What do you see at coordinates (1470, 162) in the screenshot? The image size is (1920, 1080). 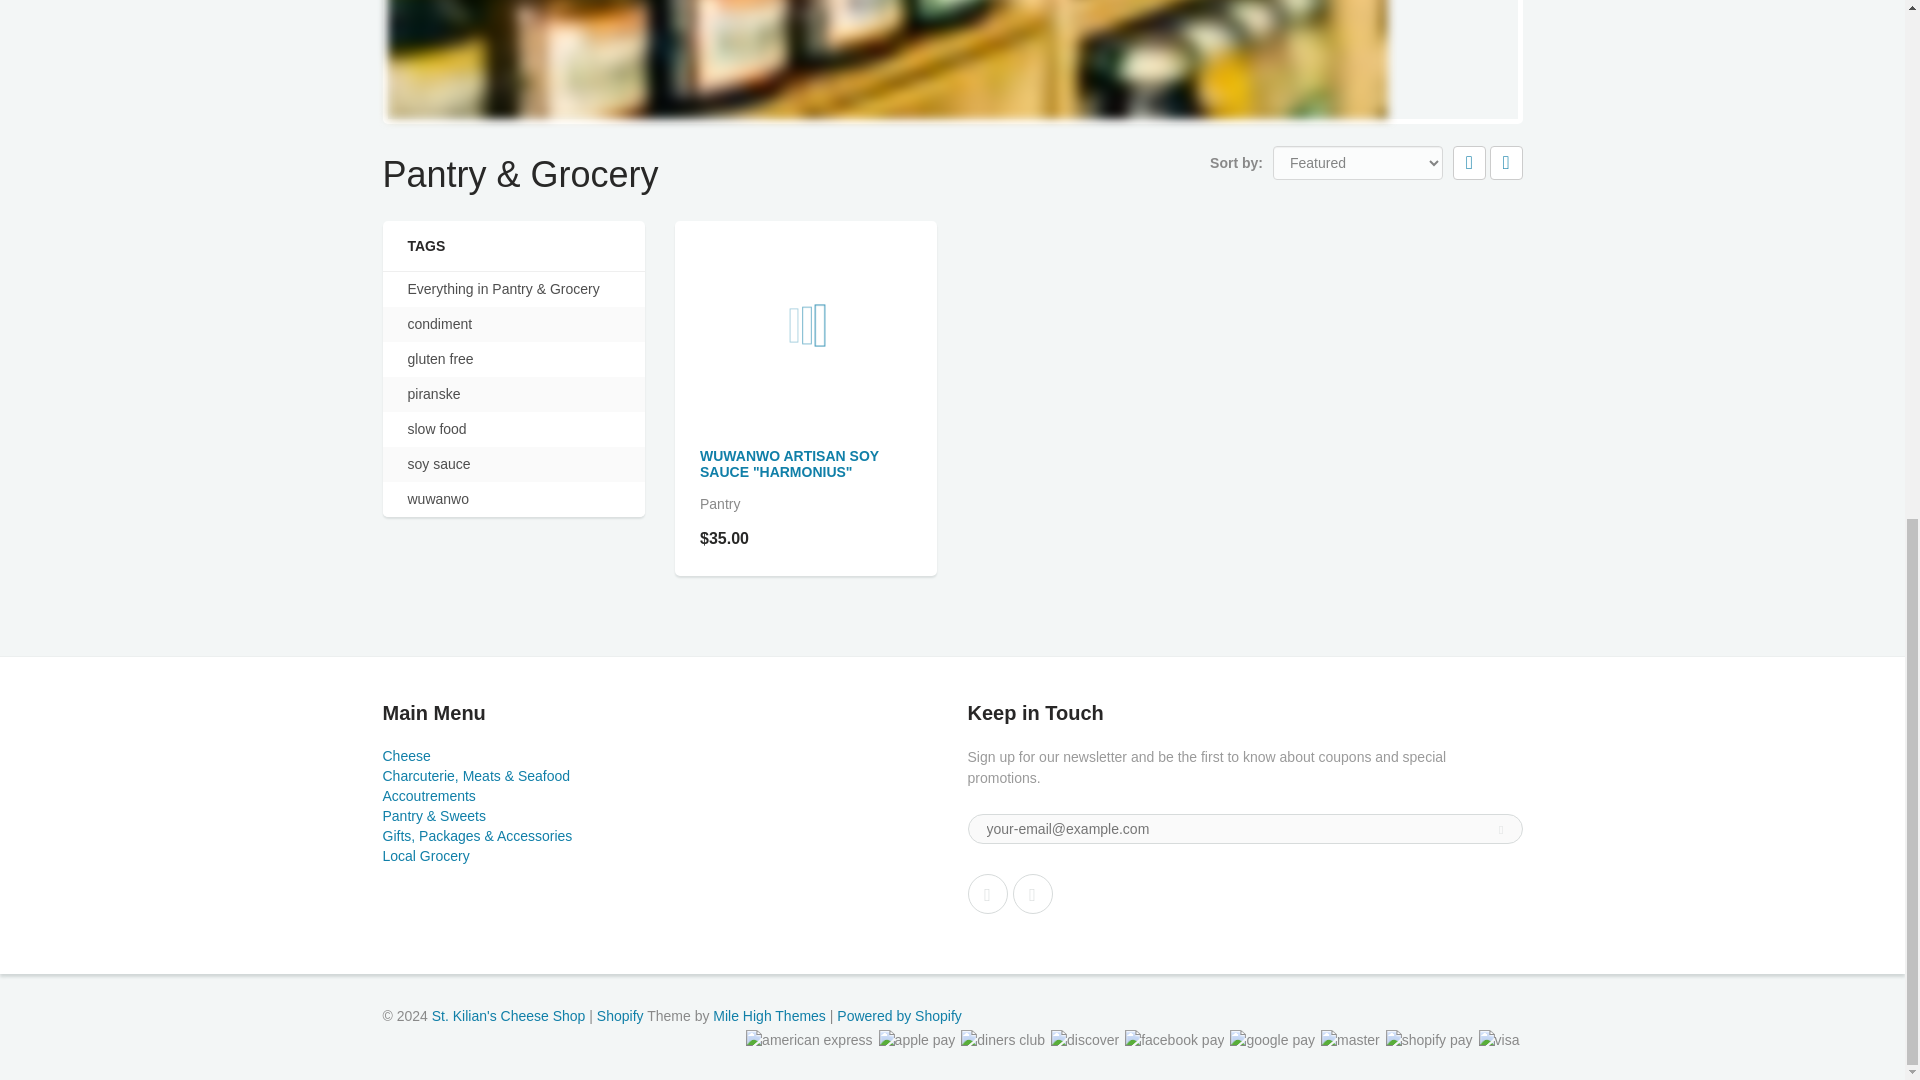 I see `Grid view` at bounding box center [1470, 162].